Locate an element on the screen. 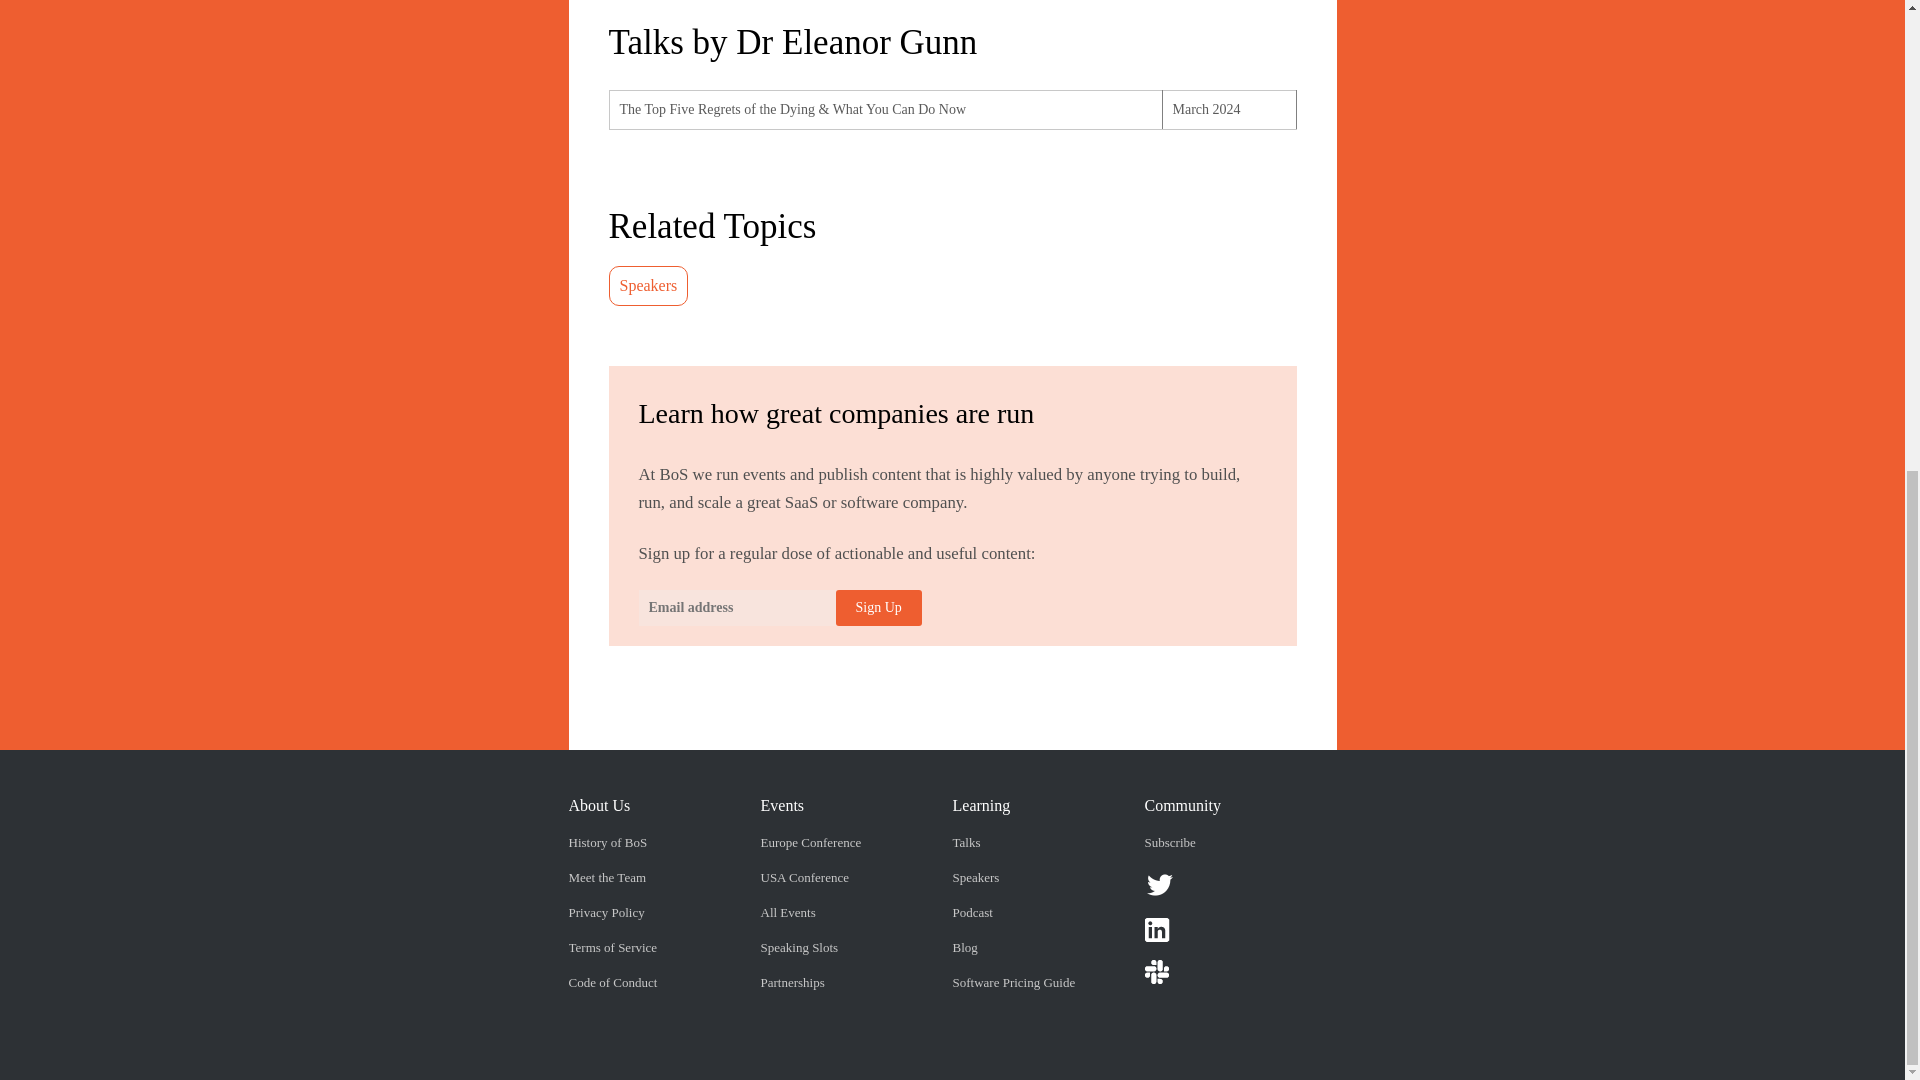 The height and width of the screenshot is (1080, 1920). Blog is located at coordinates (964, 946).